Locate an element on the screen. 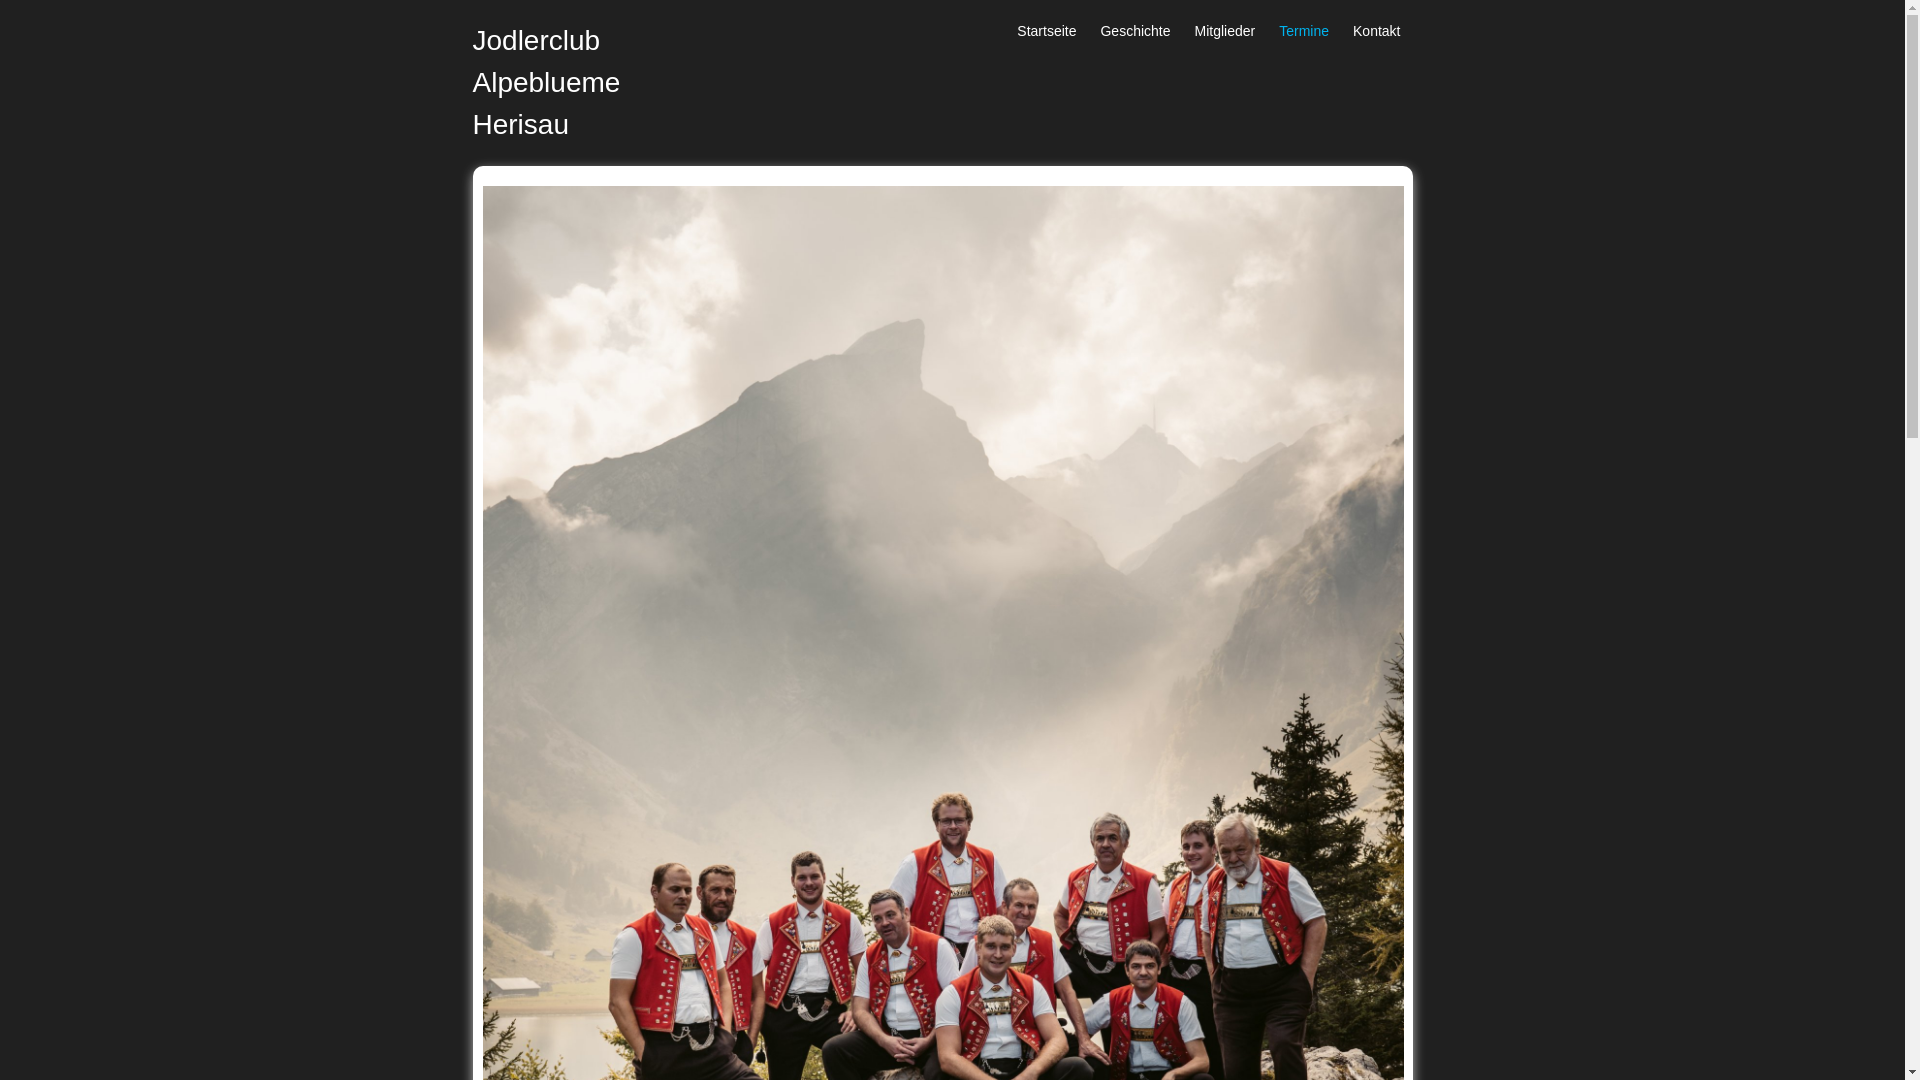 The width and height of the screenshot is (1920, 1080). Jodlerclub Alpeblueme Herisau is located at coordinates (546, 82).